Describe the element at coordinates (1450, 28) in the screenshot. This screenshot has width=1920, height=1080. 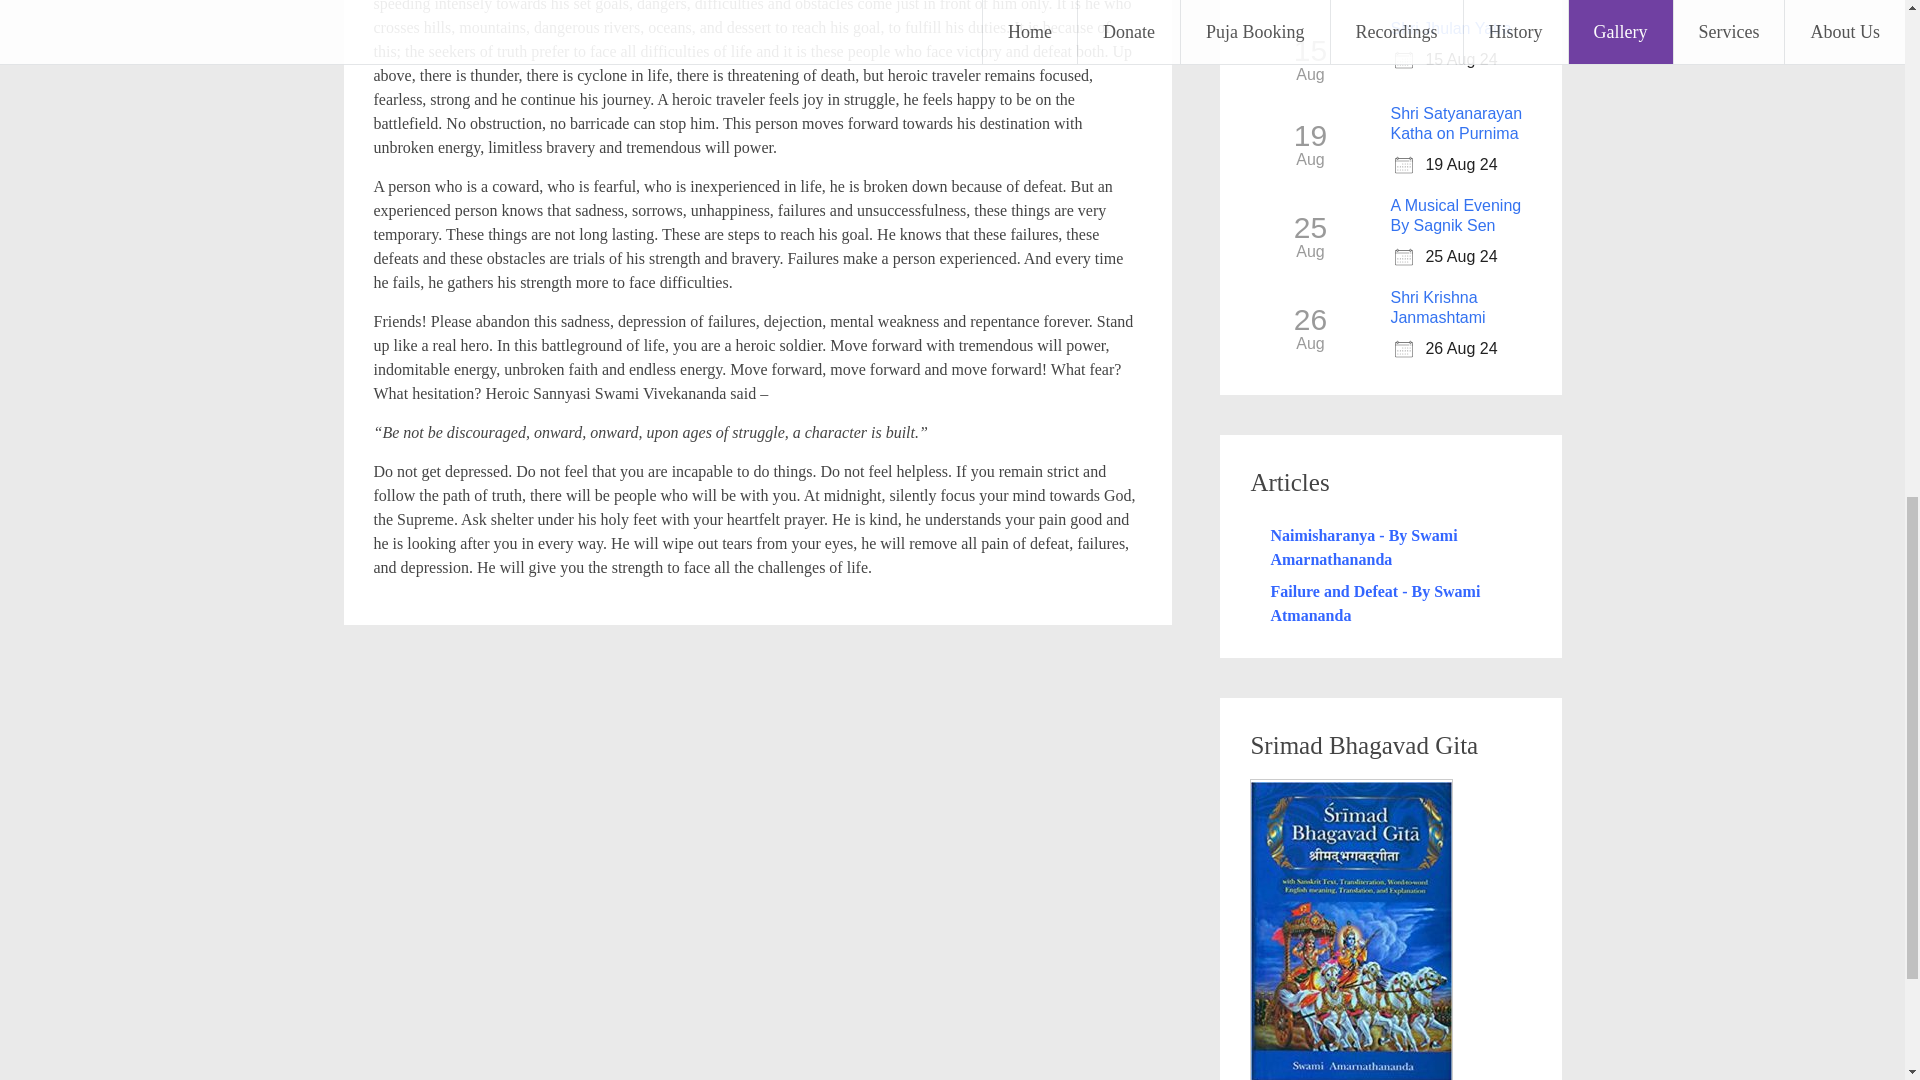
I see `Shri Jhulan Yatra` at that location.